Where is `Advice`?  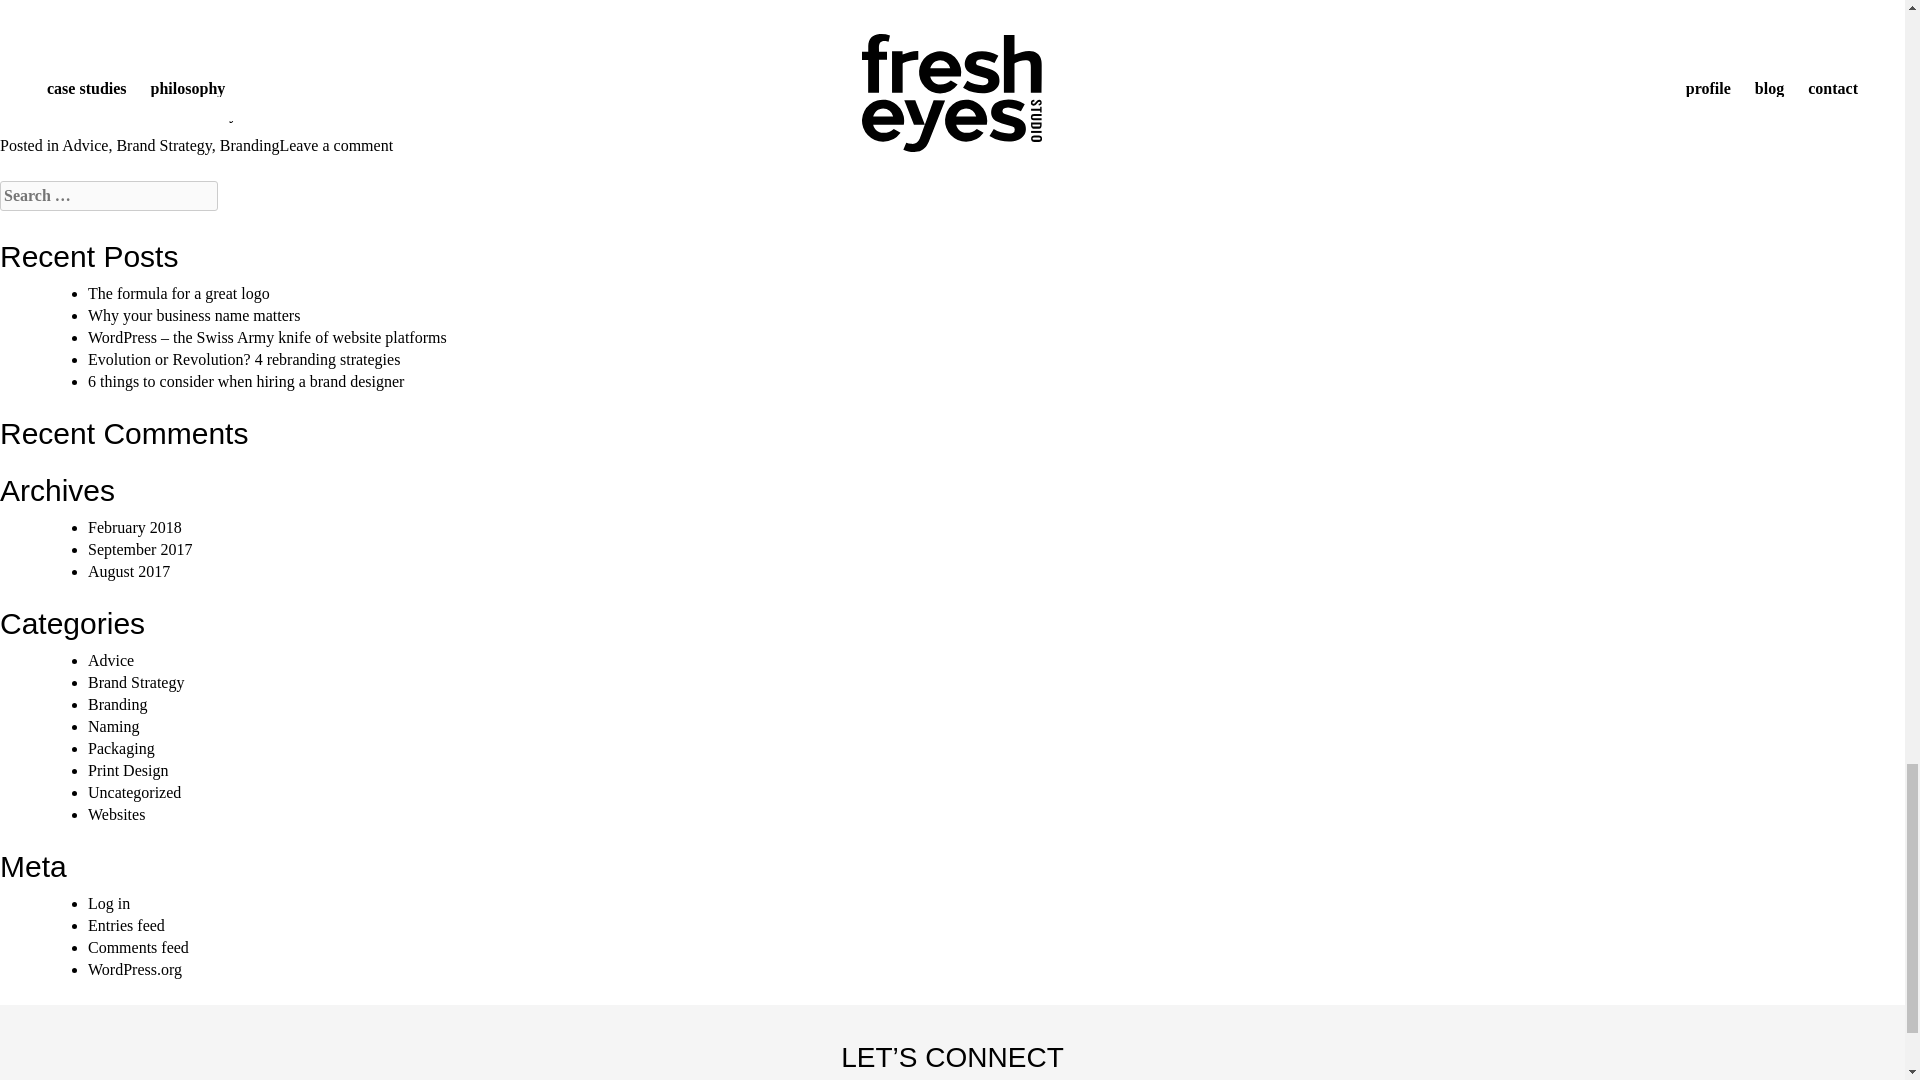 Advice is located at coordinates (84, 146).